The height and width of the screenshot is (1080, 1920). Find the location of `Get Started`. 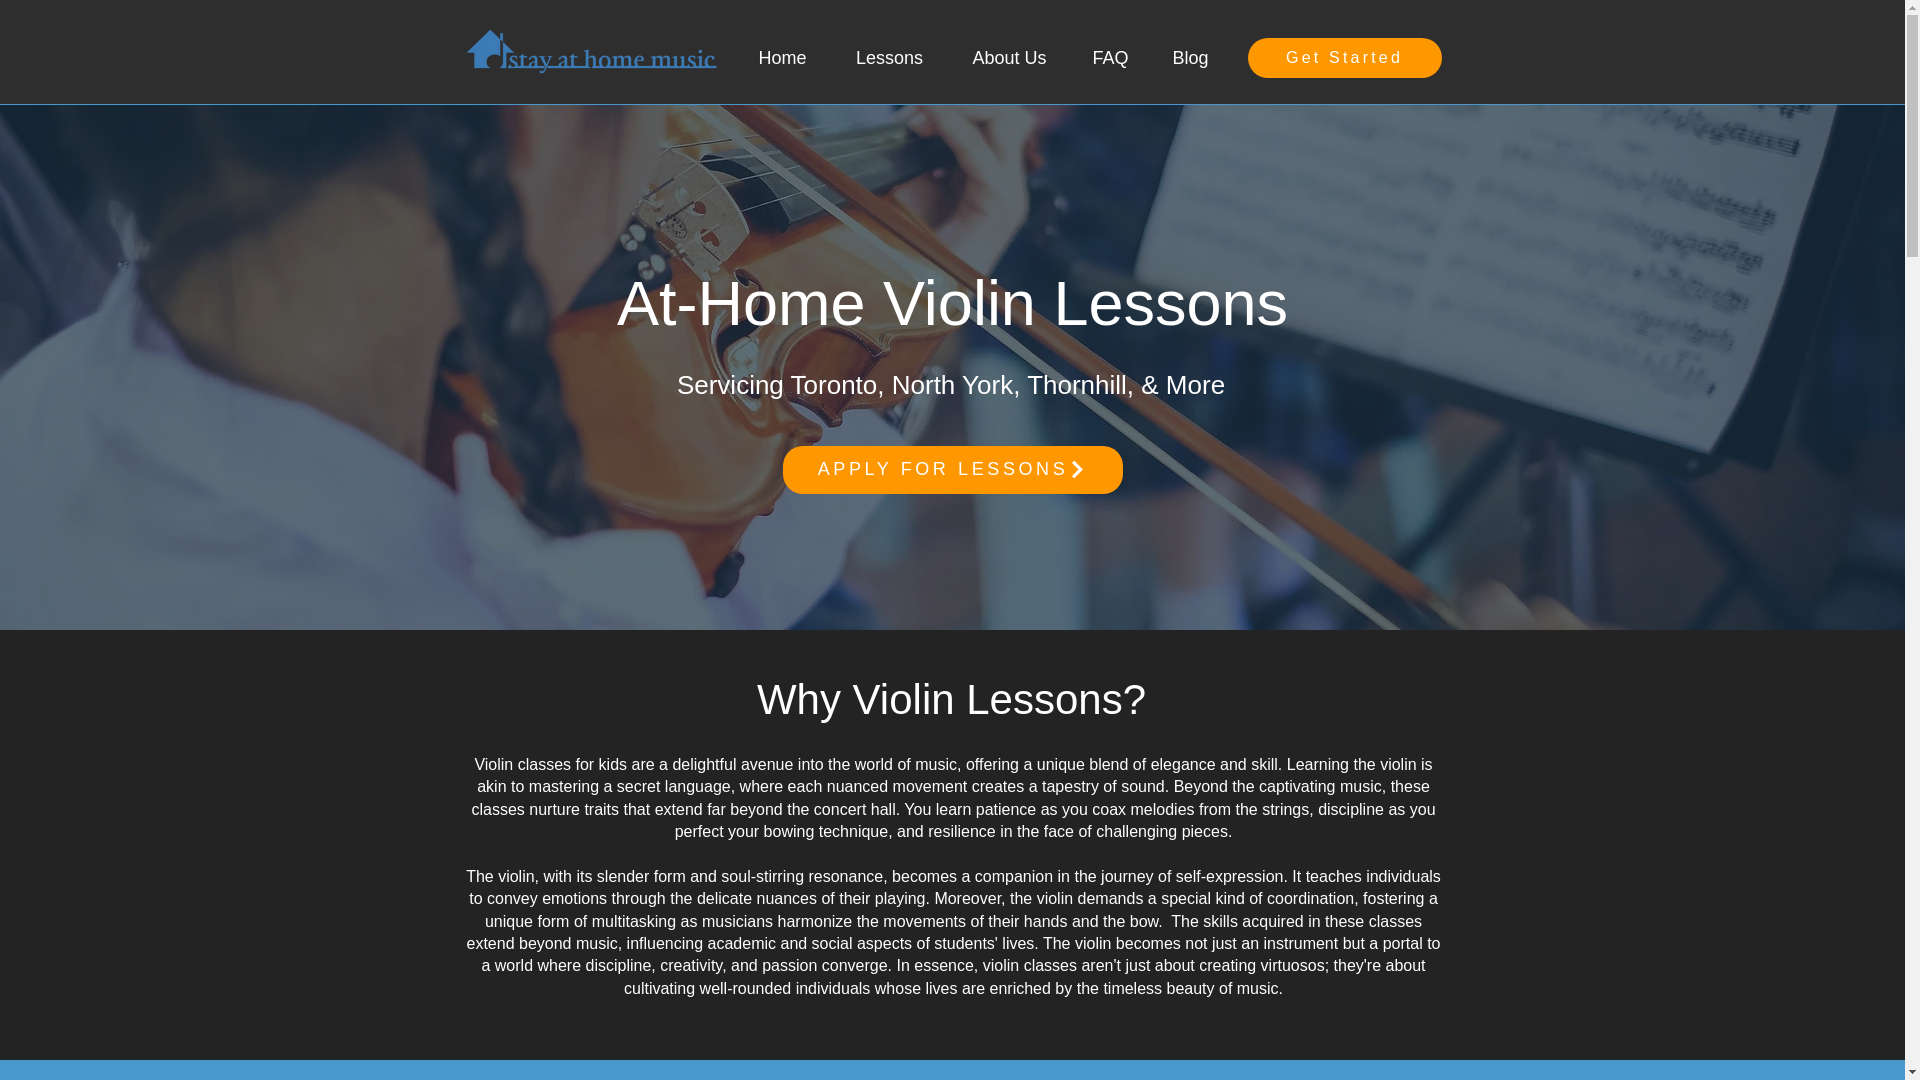

Get Started is located at coordinates (1344, 57).